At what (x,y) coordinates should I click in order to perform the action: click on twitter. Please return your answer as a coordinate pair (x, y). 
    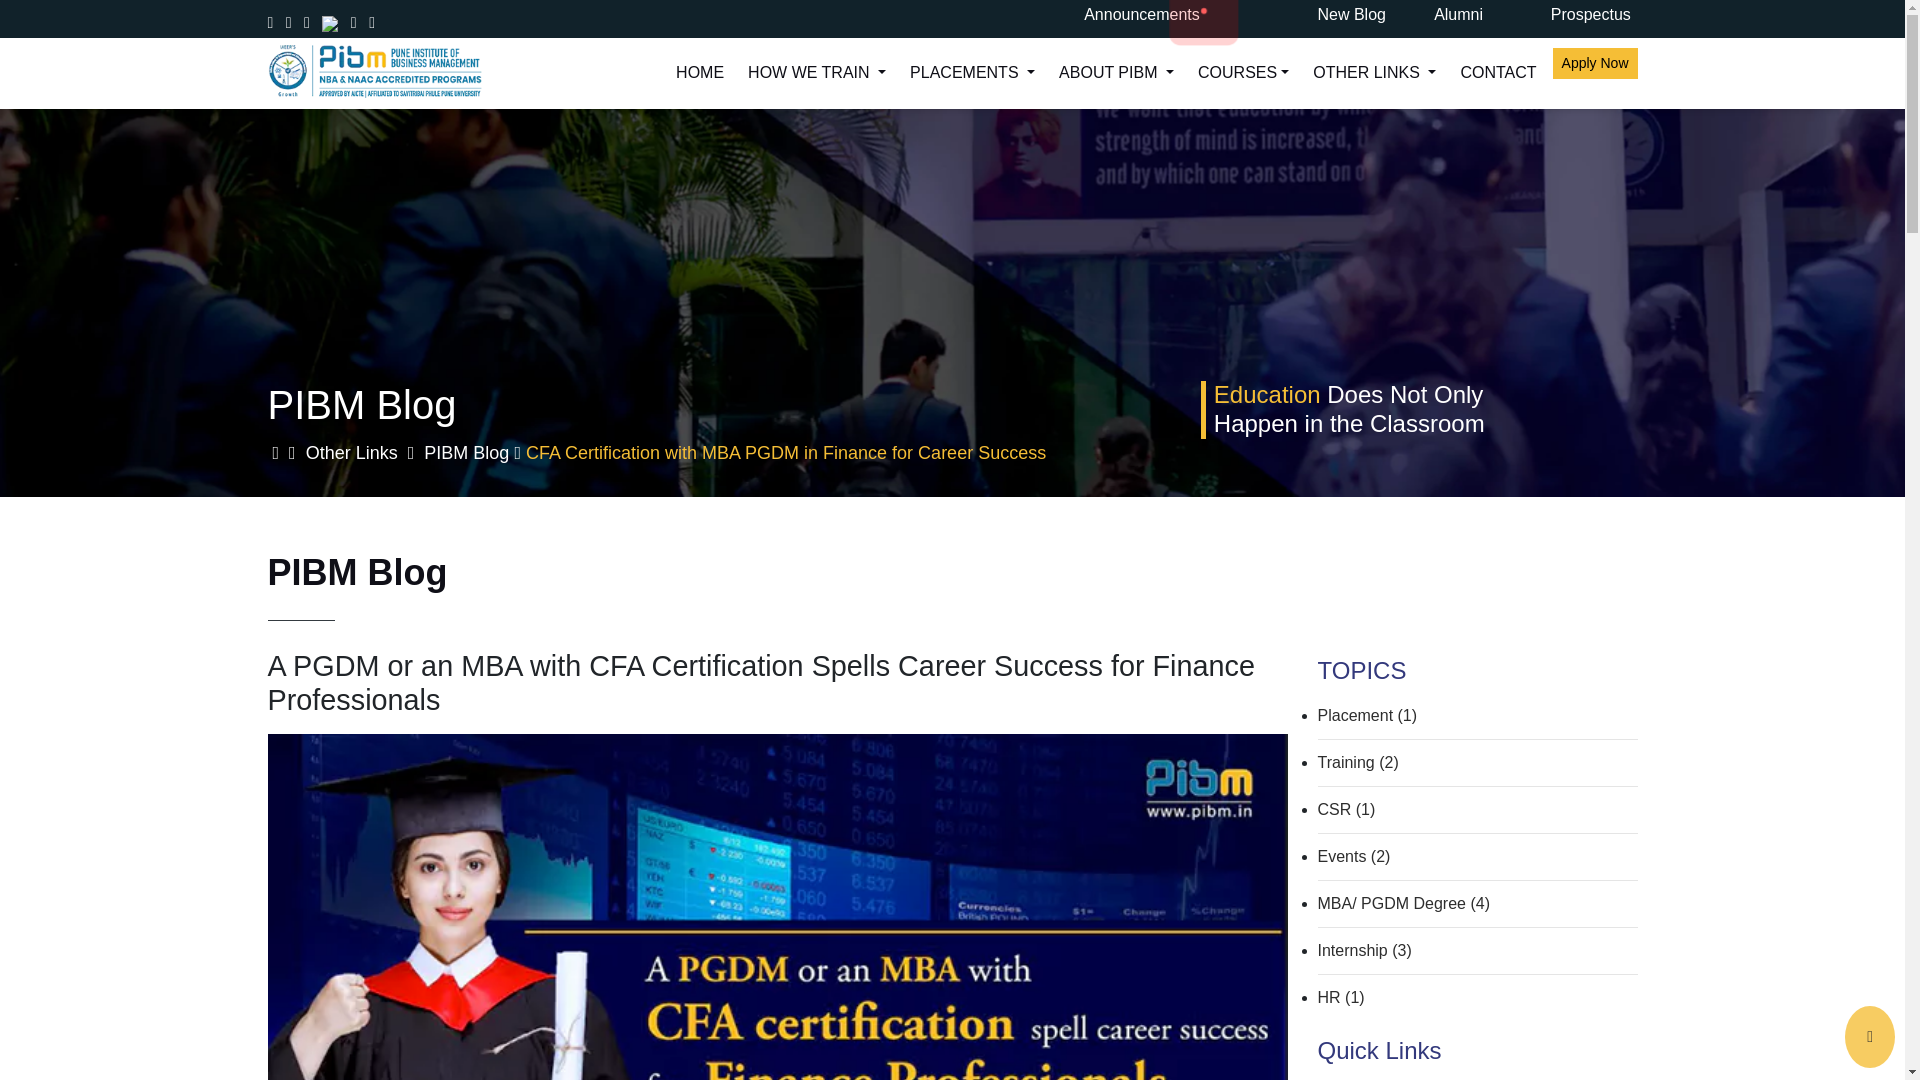
    Looking at the image, I should click on (330, 22).